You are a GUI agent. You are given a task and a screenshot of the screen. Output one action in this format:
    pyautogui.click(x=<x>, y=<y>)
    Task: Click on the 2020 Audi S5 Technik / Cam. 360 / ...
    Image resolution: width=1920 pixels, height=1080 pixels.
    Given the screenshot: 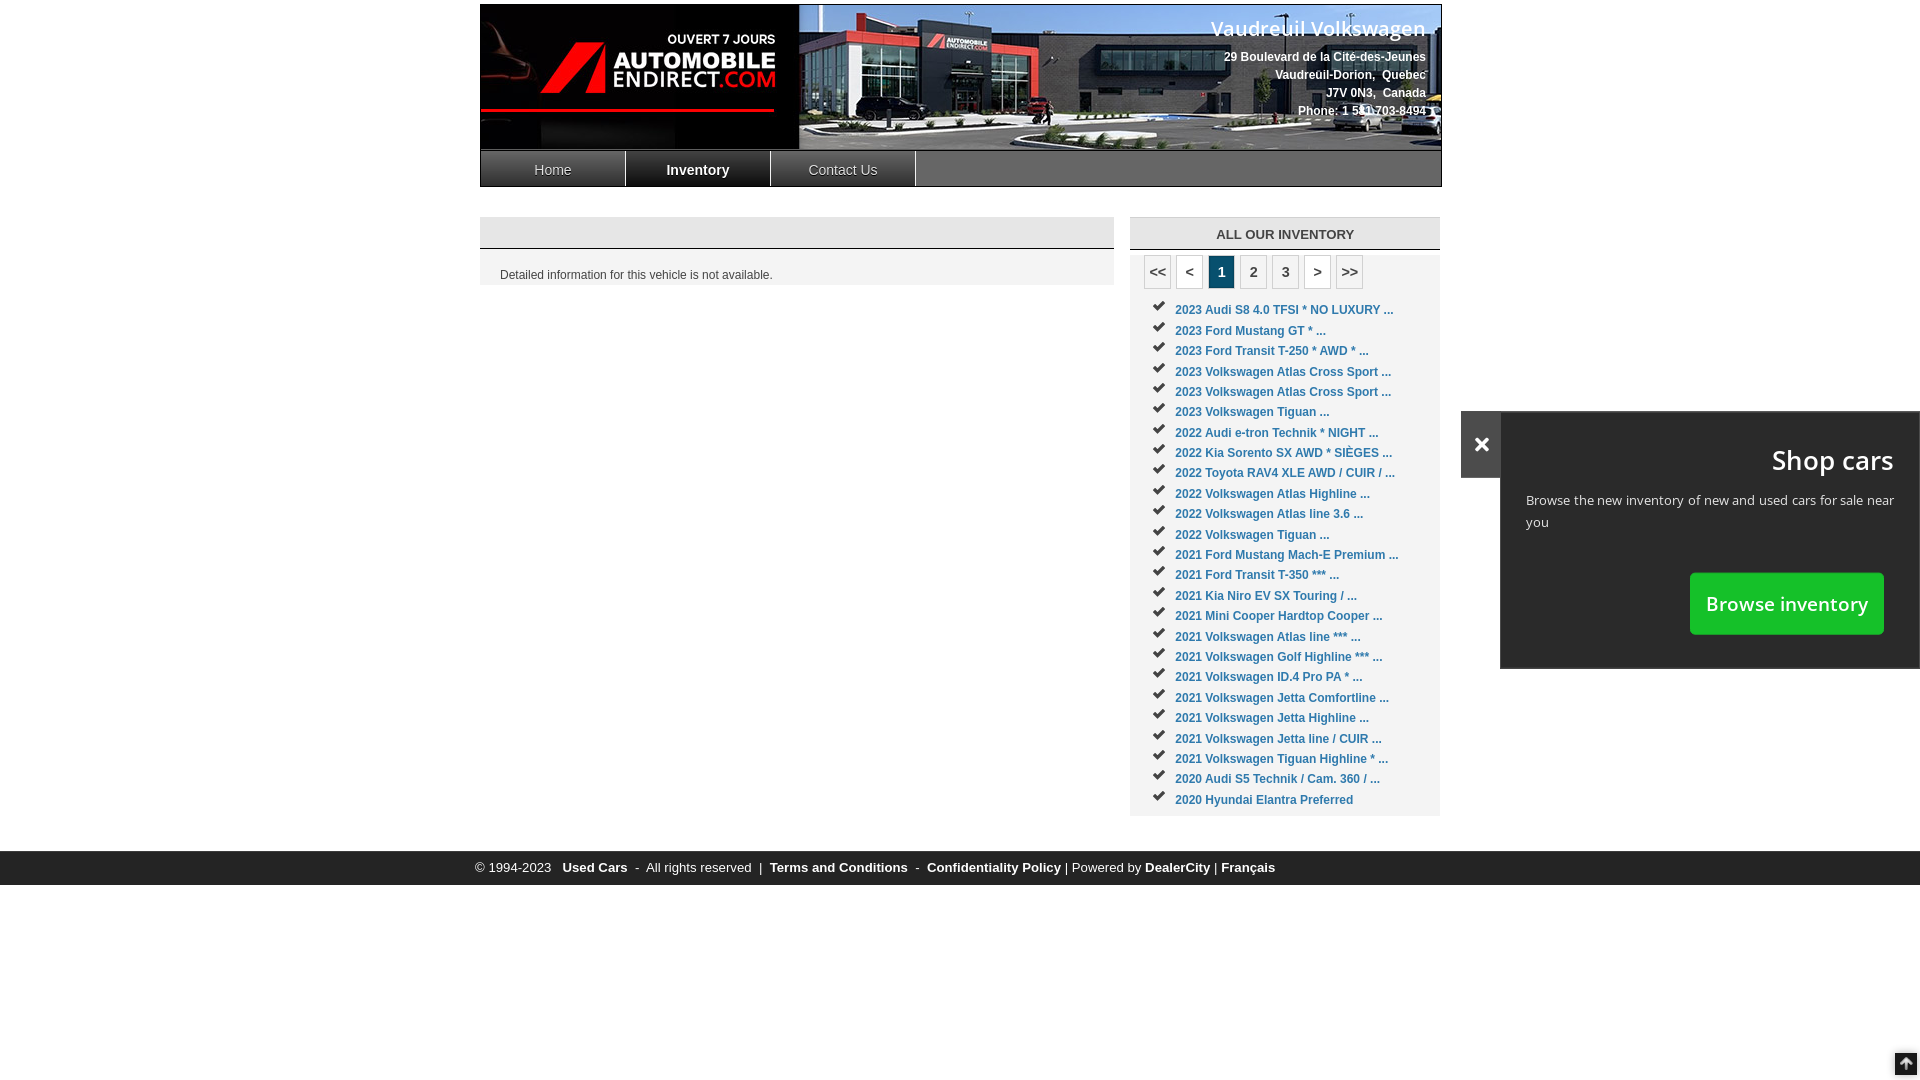 What is the action you would take?
    pyautogui.click(x=1278, y=779)
    